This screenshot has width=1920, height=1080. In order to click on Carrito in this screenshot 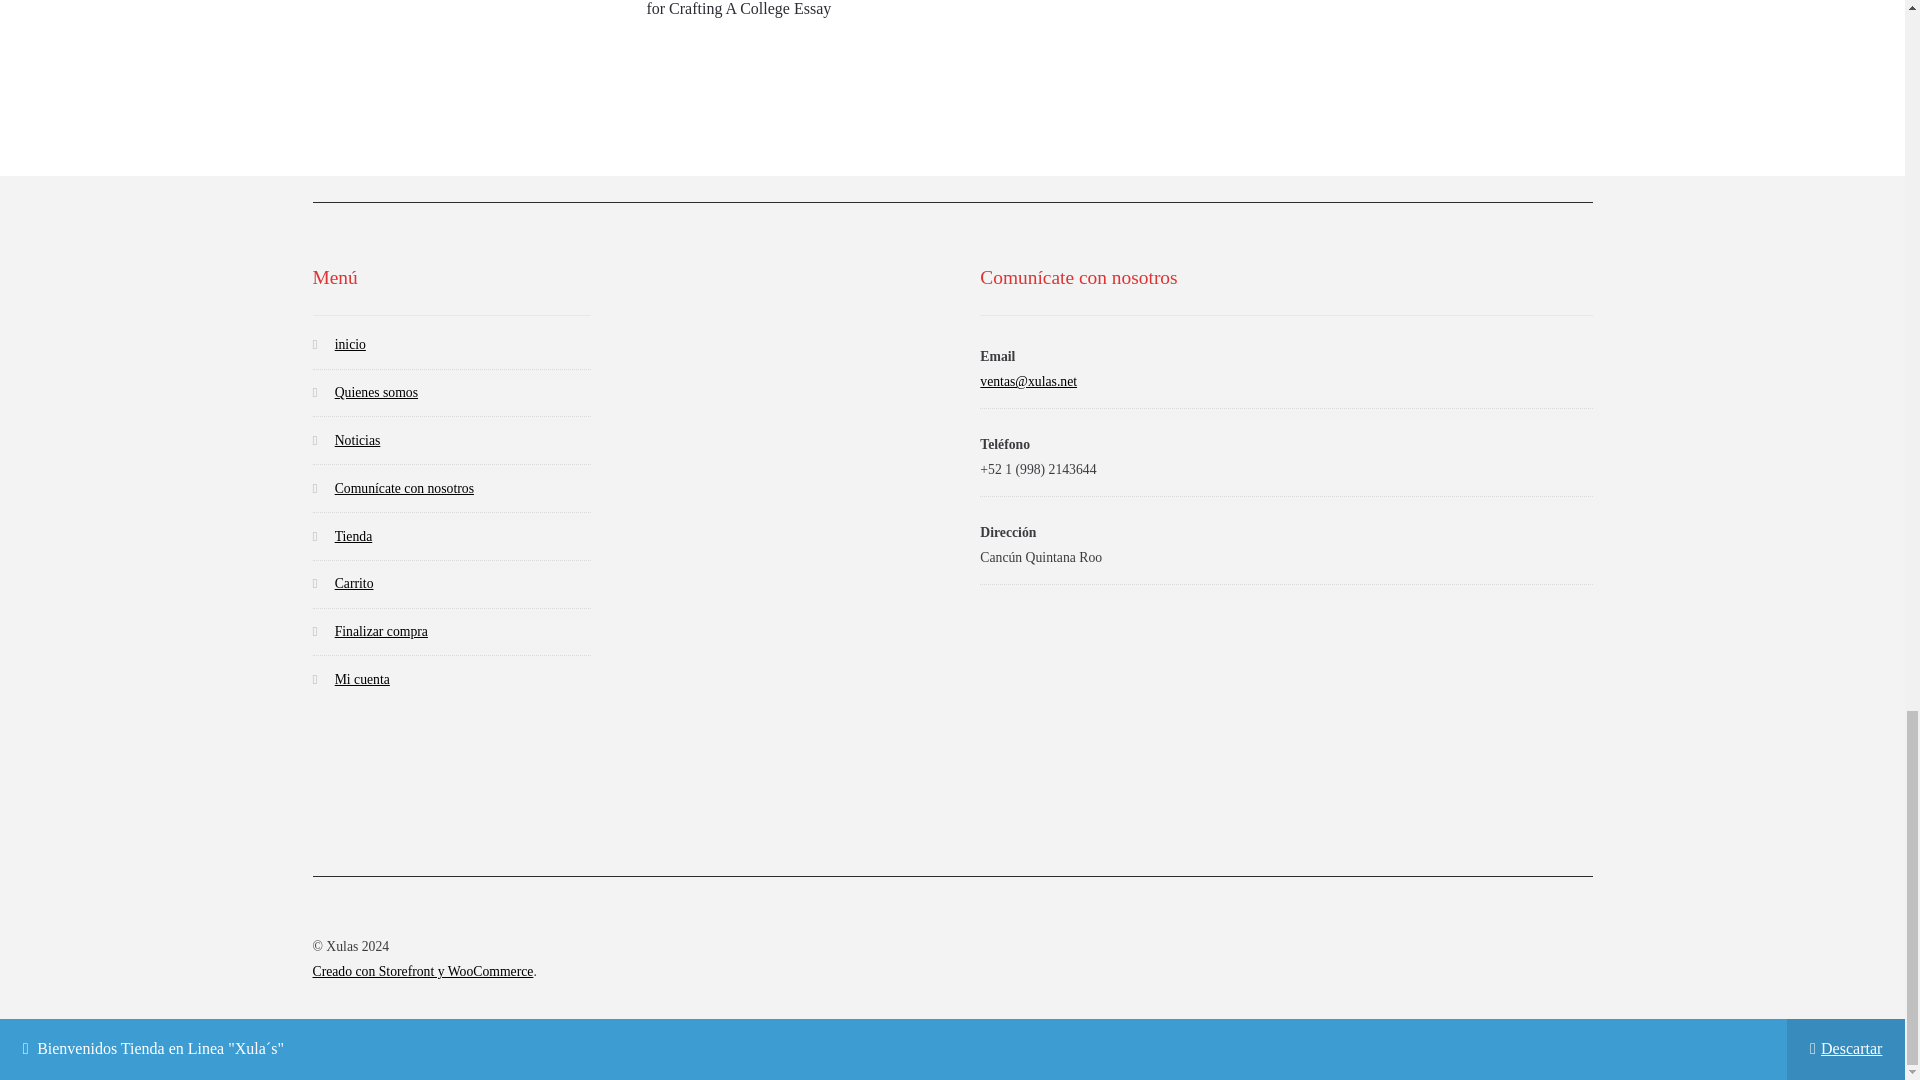, I will do `click(354, 582)`.